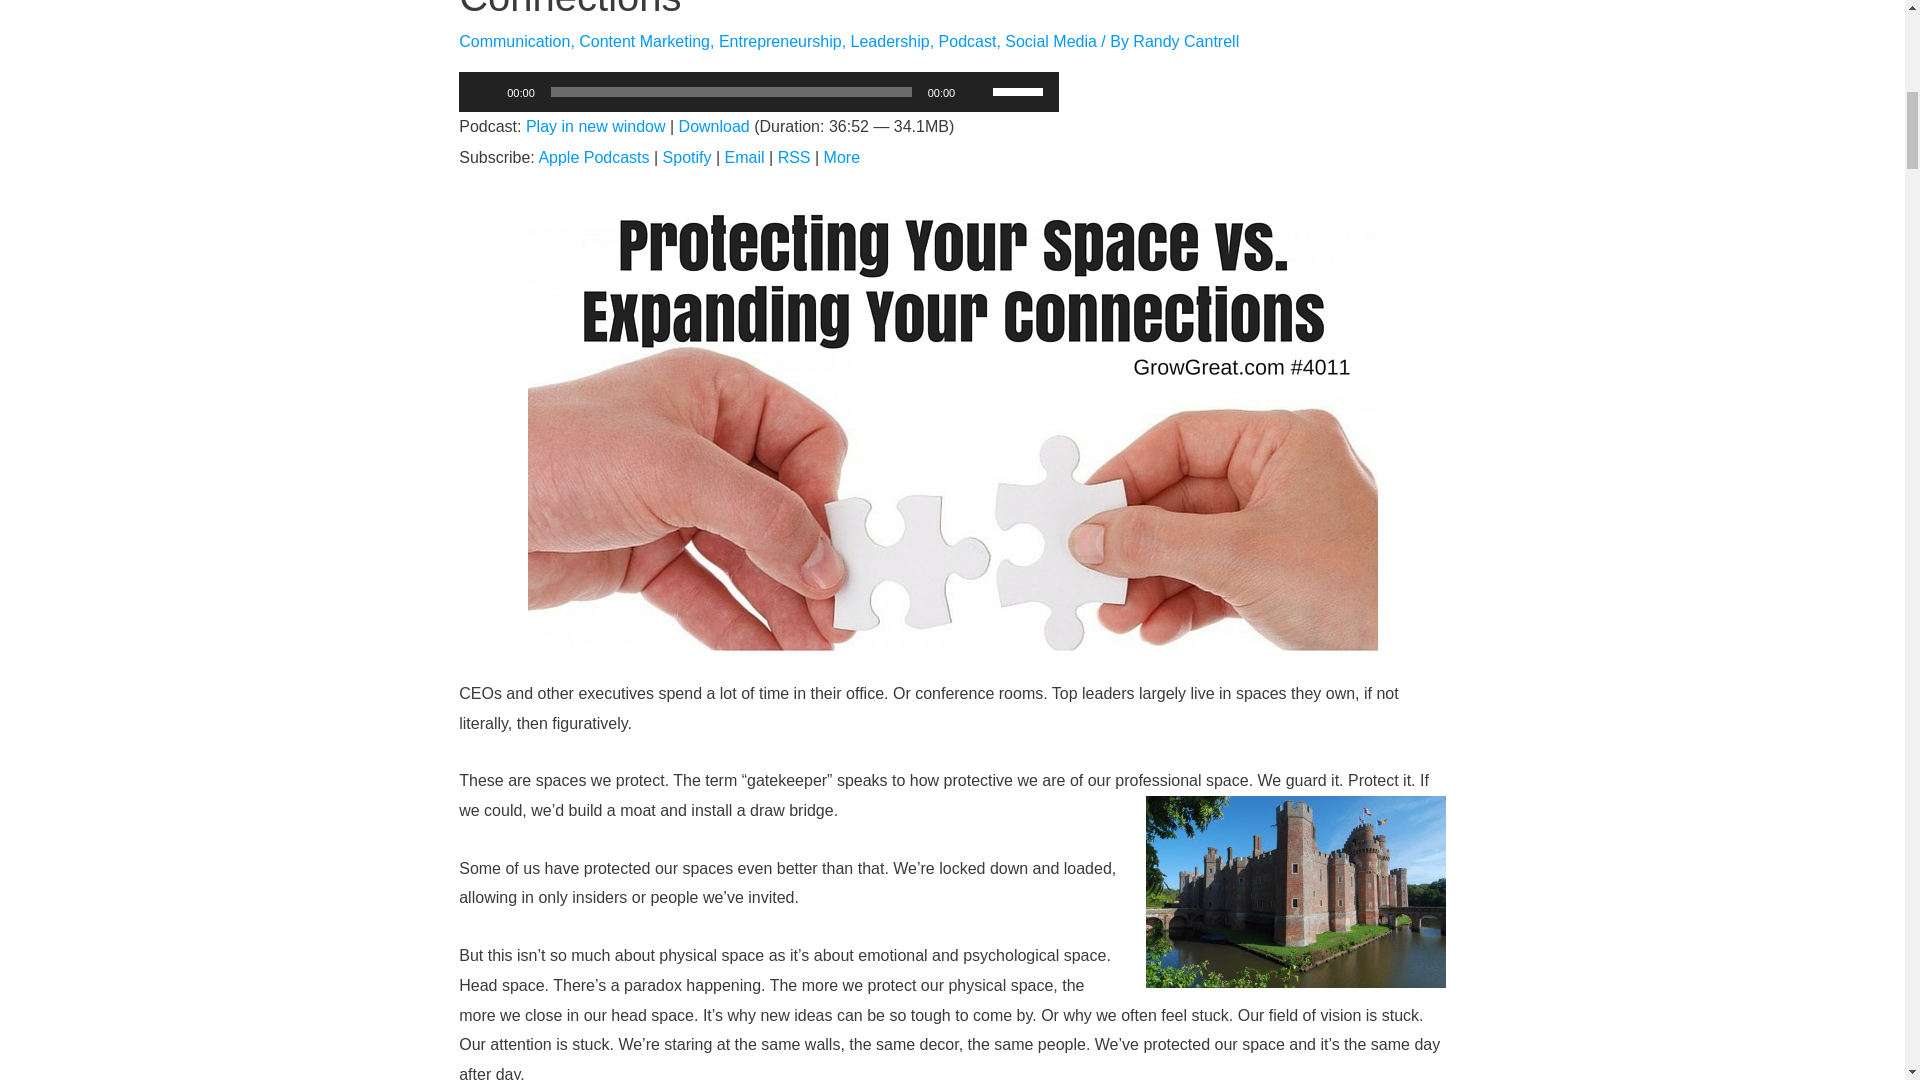 This screenshot has width=1920, height=1080. I want to click on Subscribe by Email, so click(744, 158).